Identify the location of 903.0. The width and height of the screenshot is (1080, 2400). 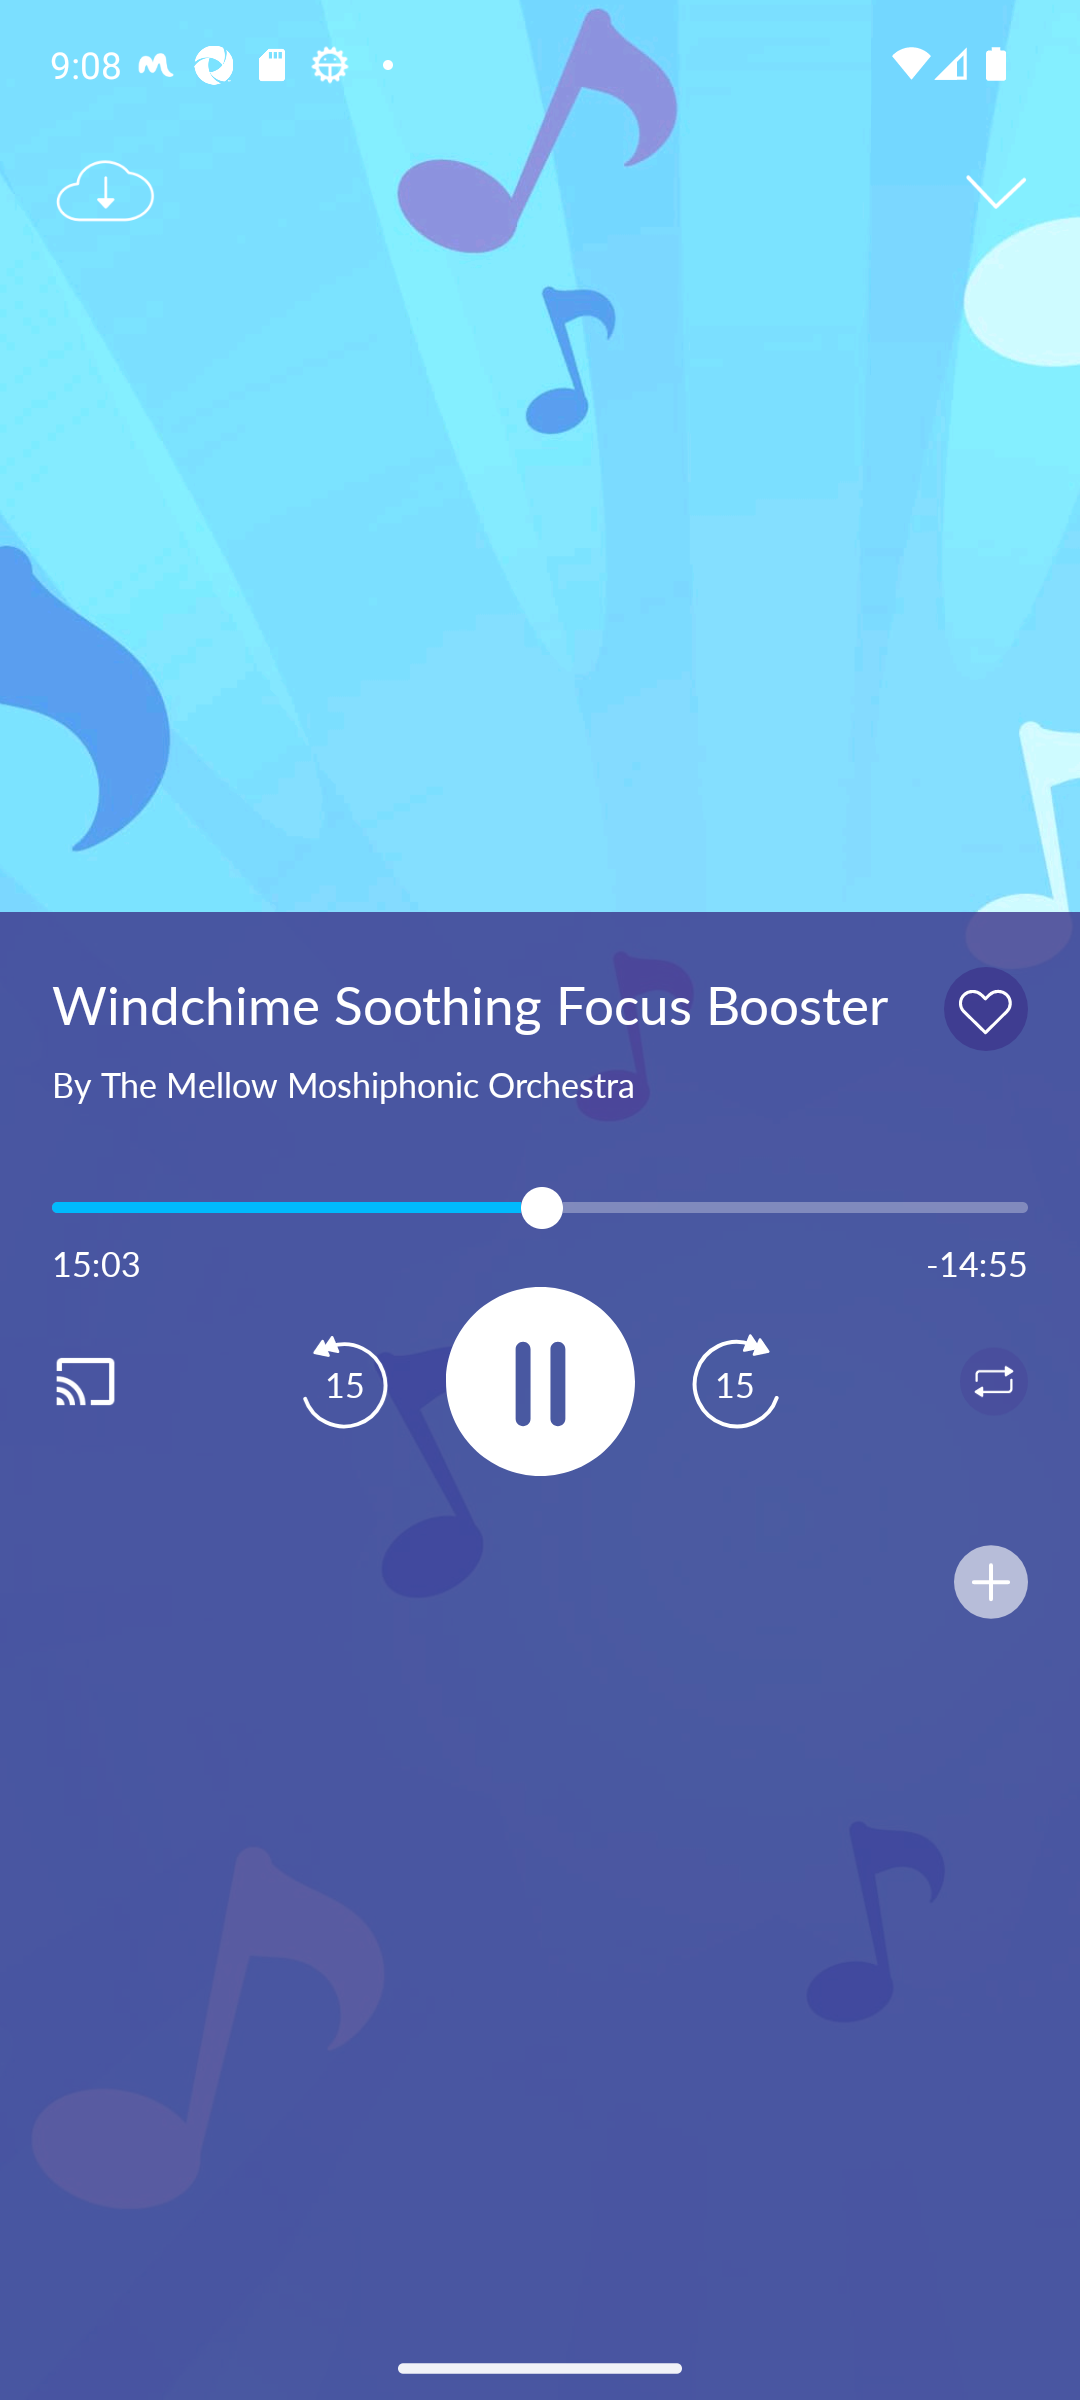
(540, 1208).